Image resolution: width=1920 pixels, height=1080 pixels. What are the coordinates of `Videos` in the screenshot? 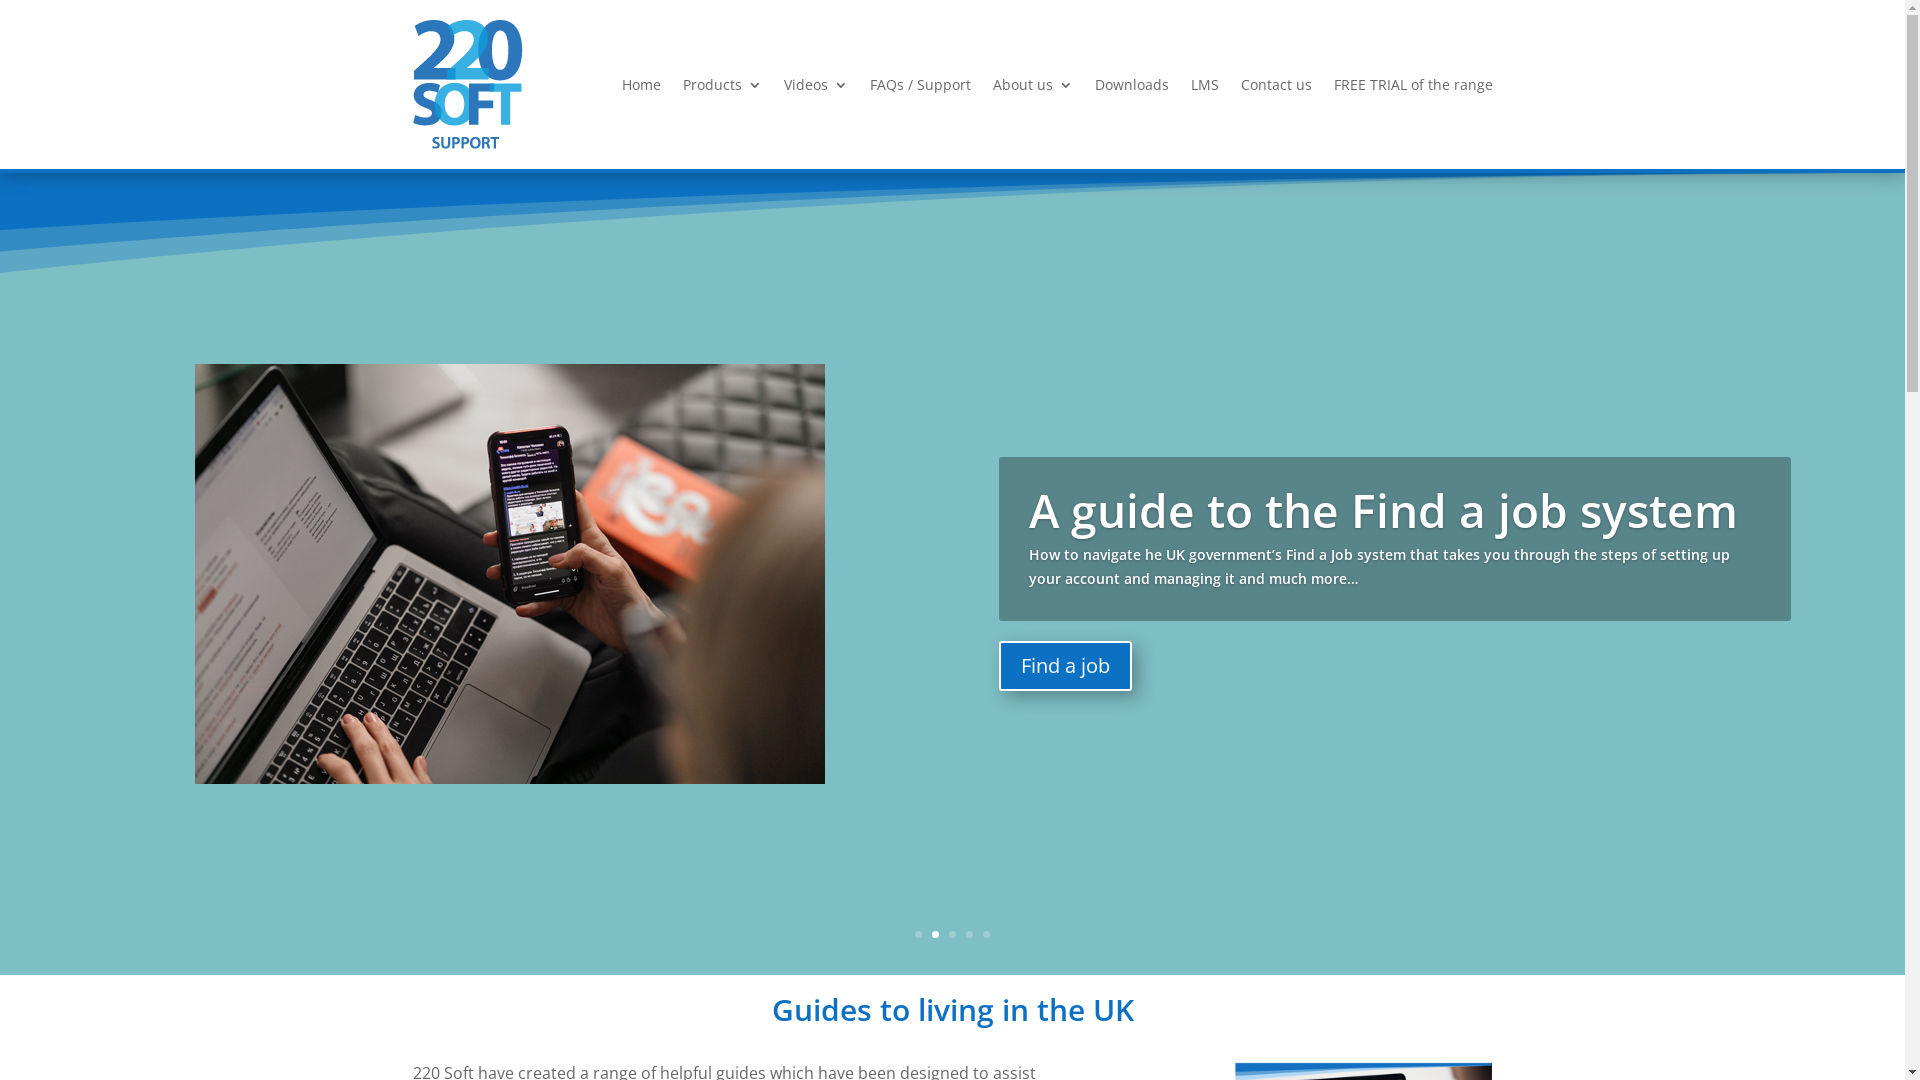 It's located at (816, 84).